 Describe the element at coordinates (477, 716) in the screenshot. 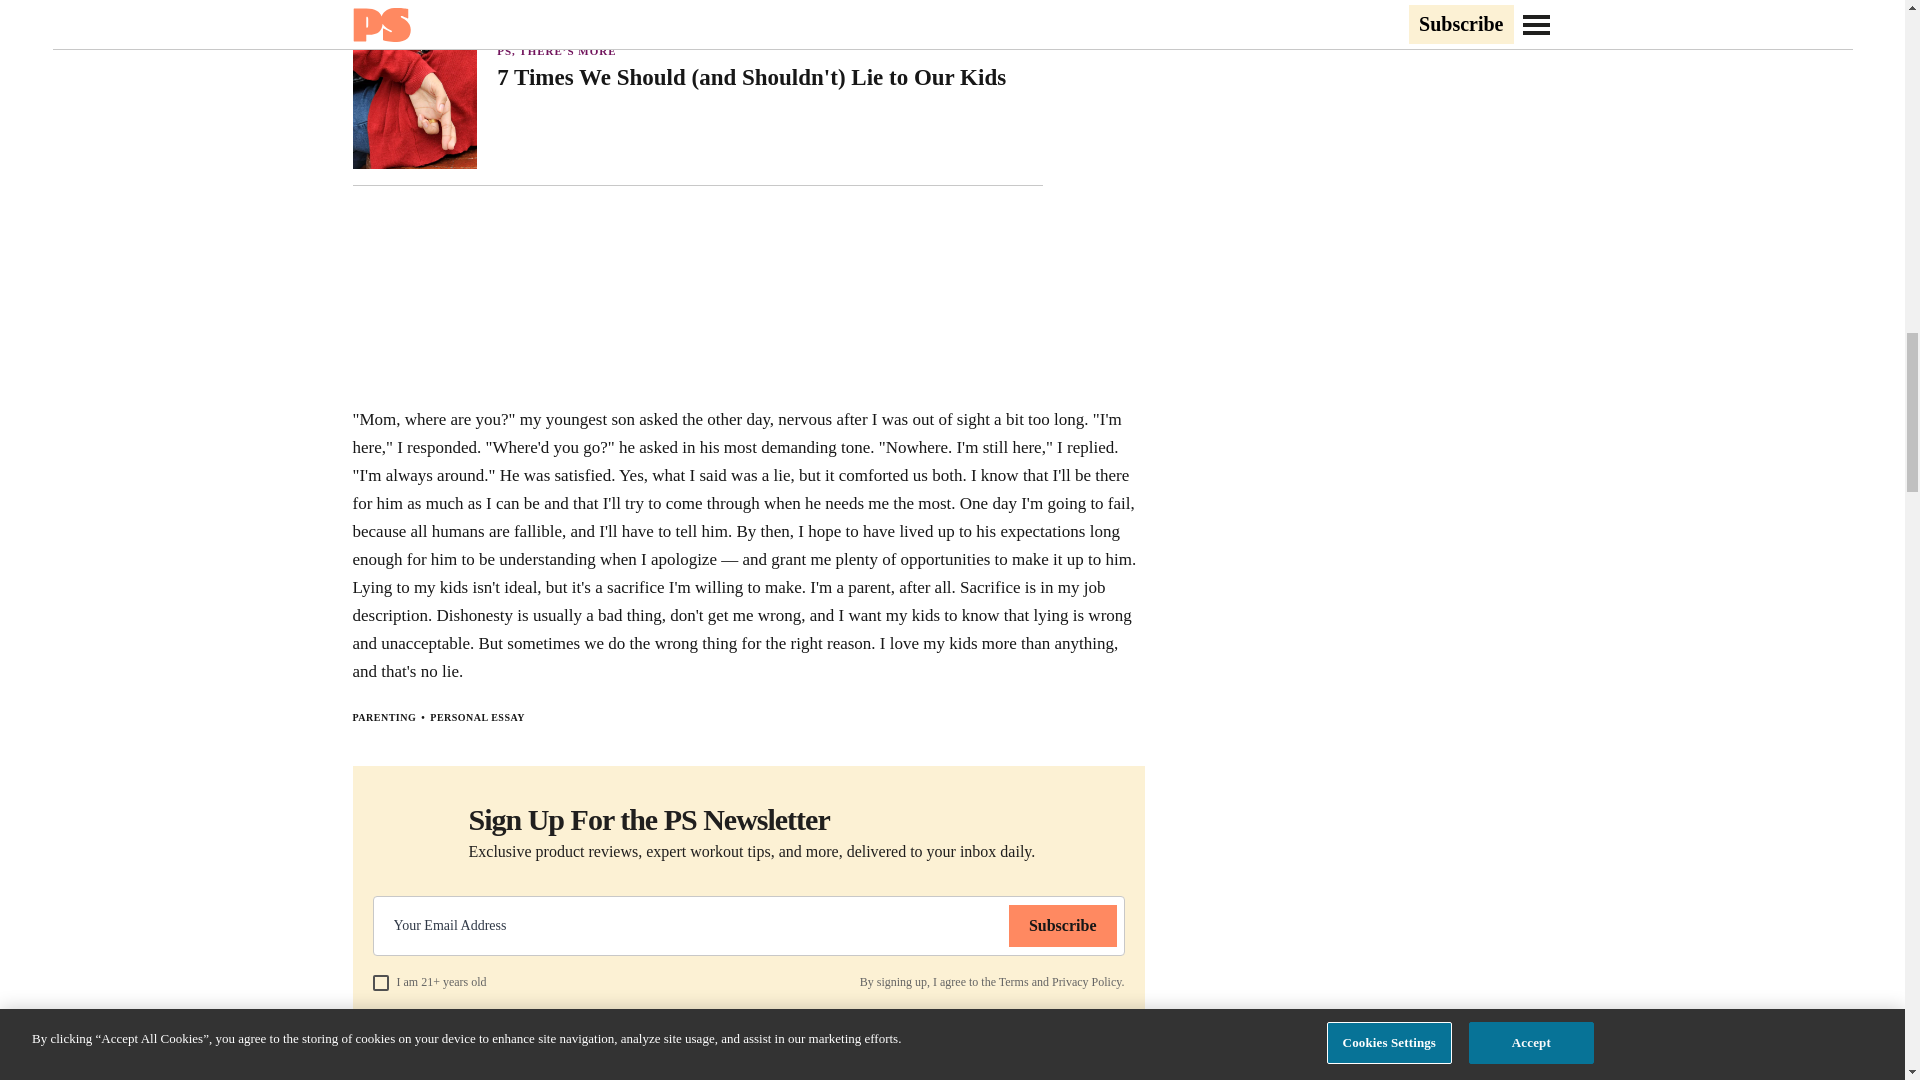

I see `PERSONAL ESSAY` at that location.